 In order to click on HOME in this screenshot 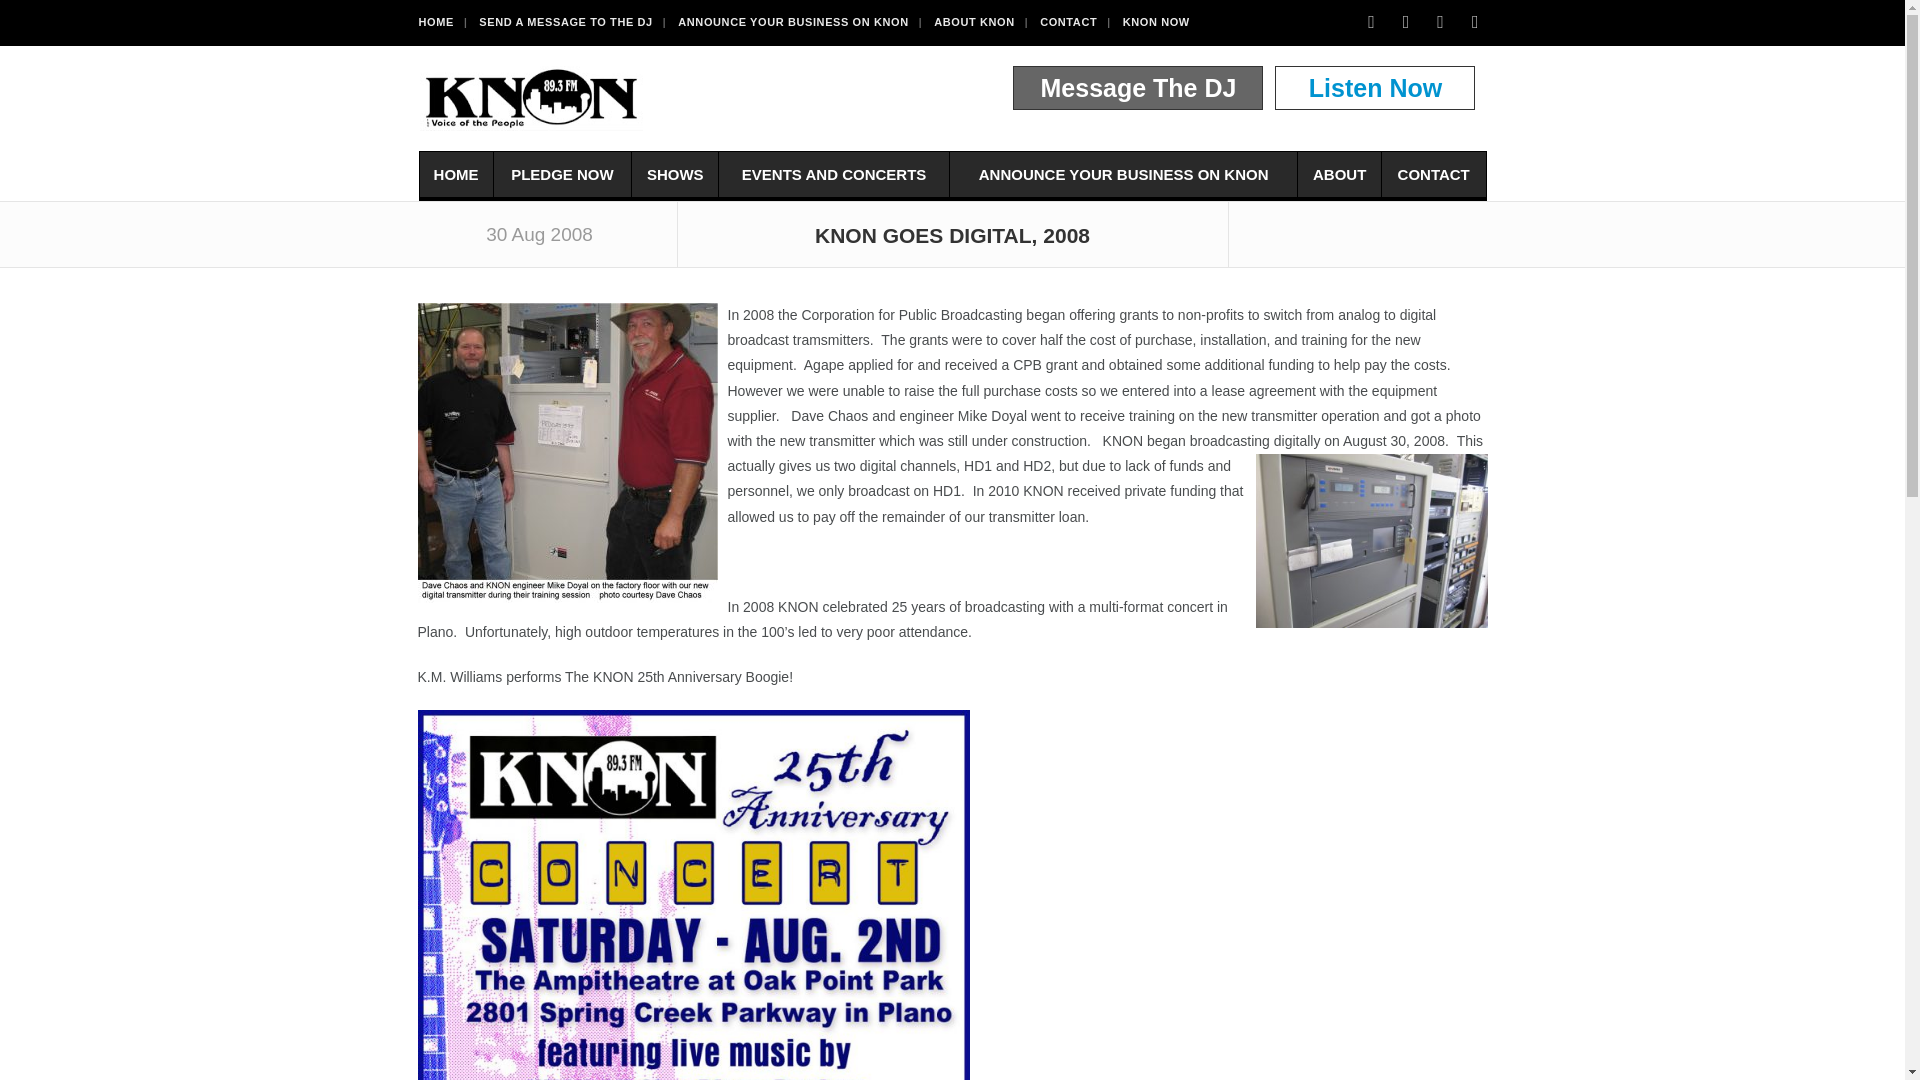, I will do `click(456, 174)`.